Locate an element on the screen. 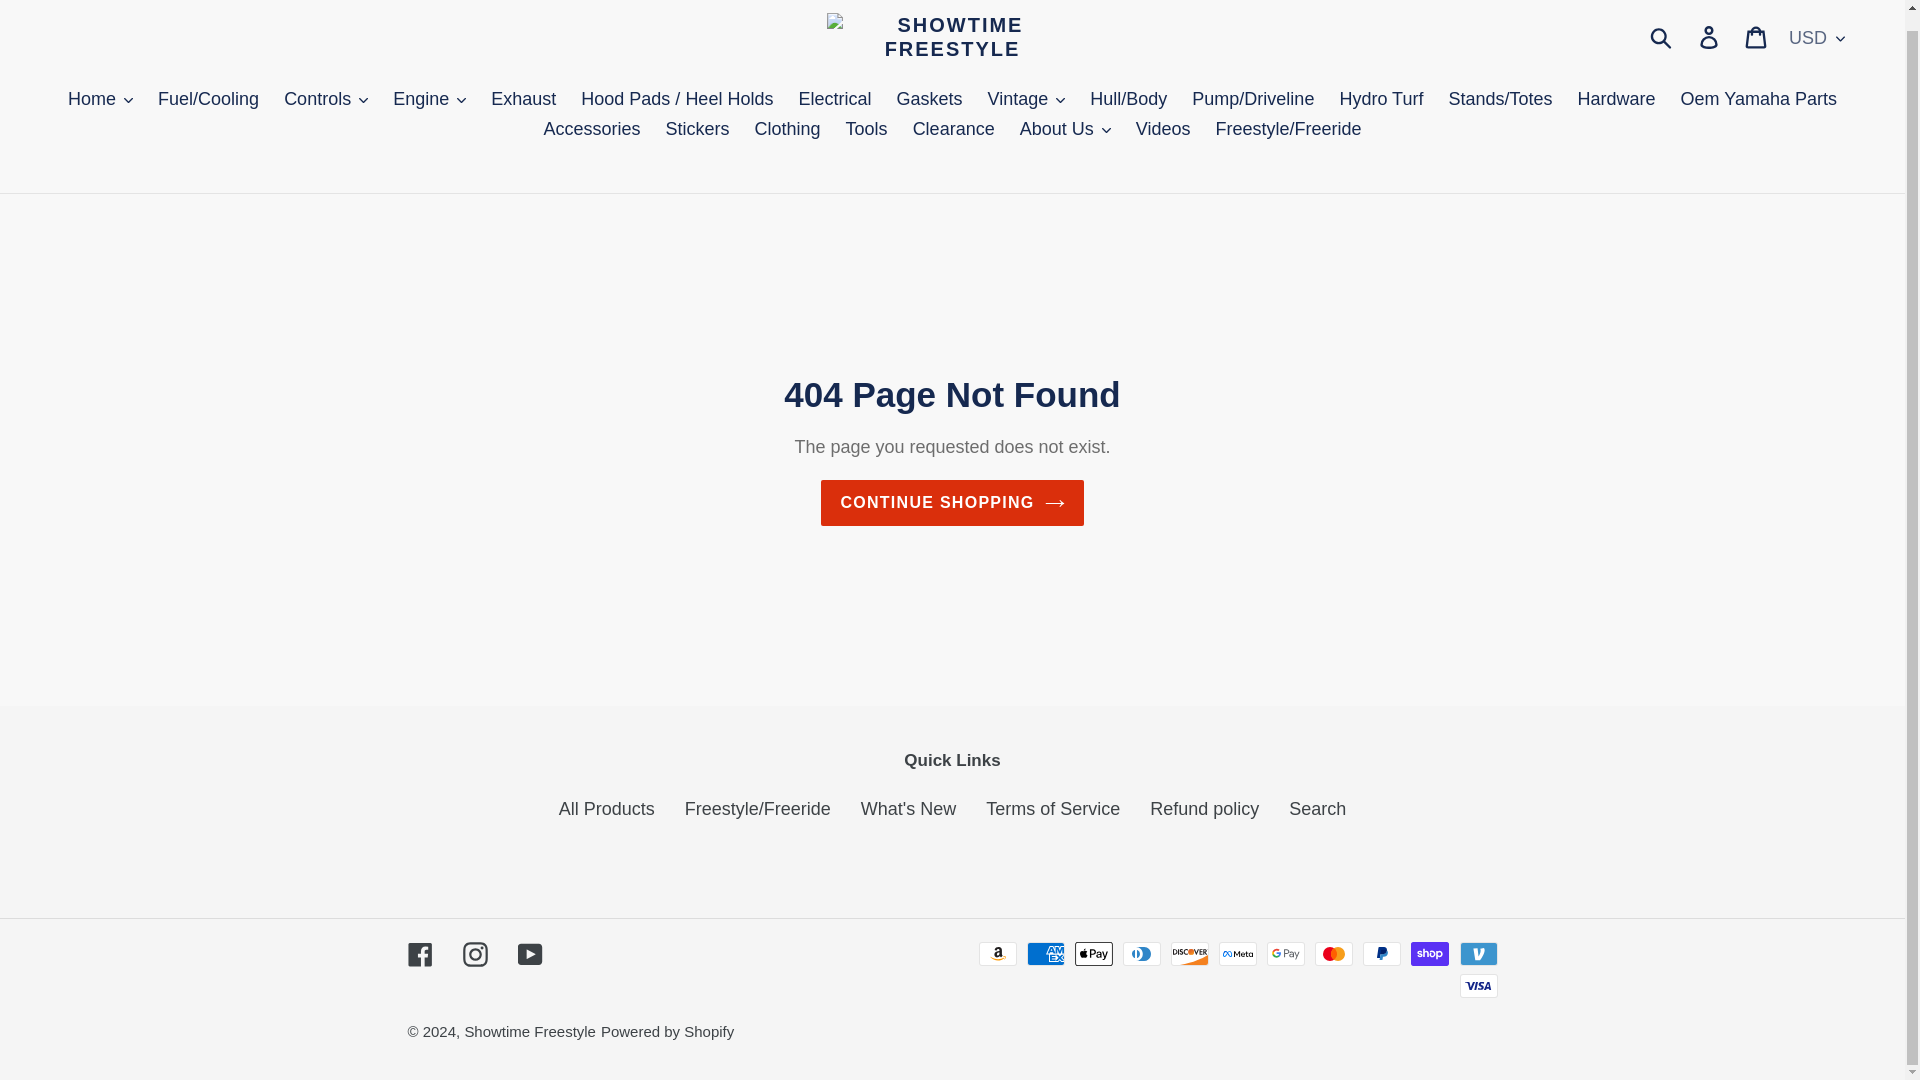  Log in is located at coordinates (1710, 36).